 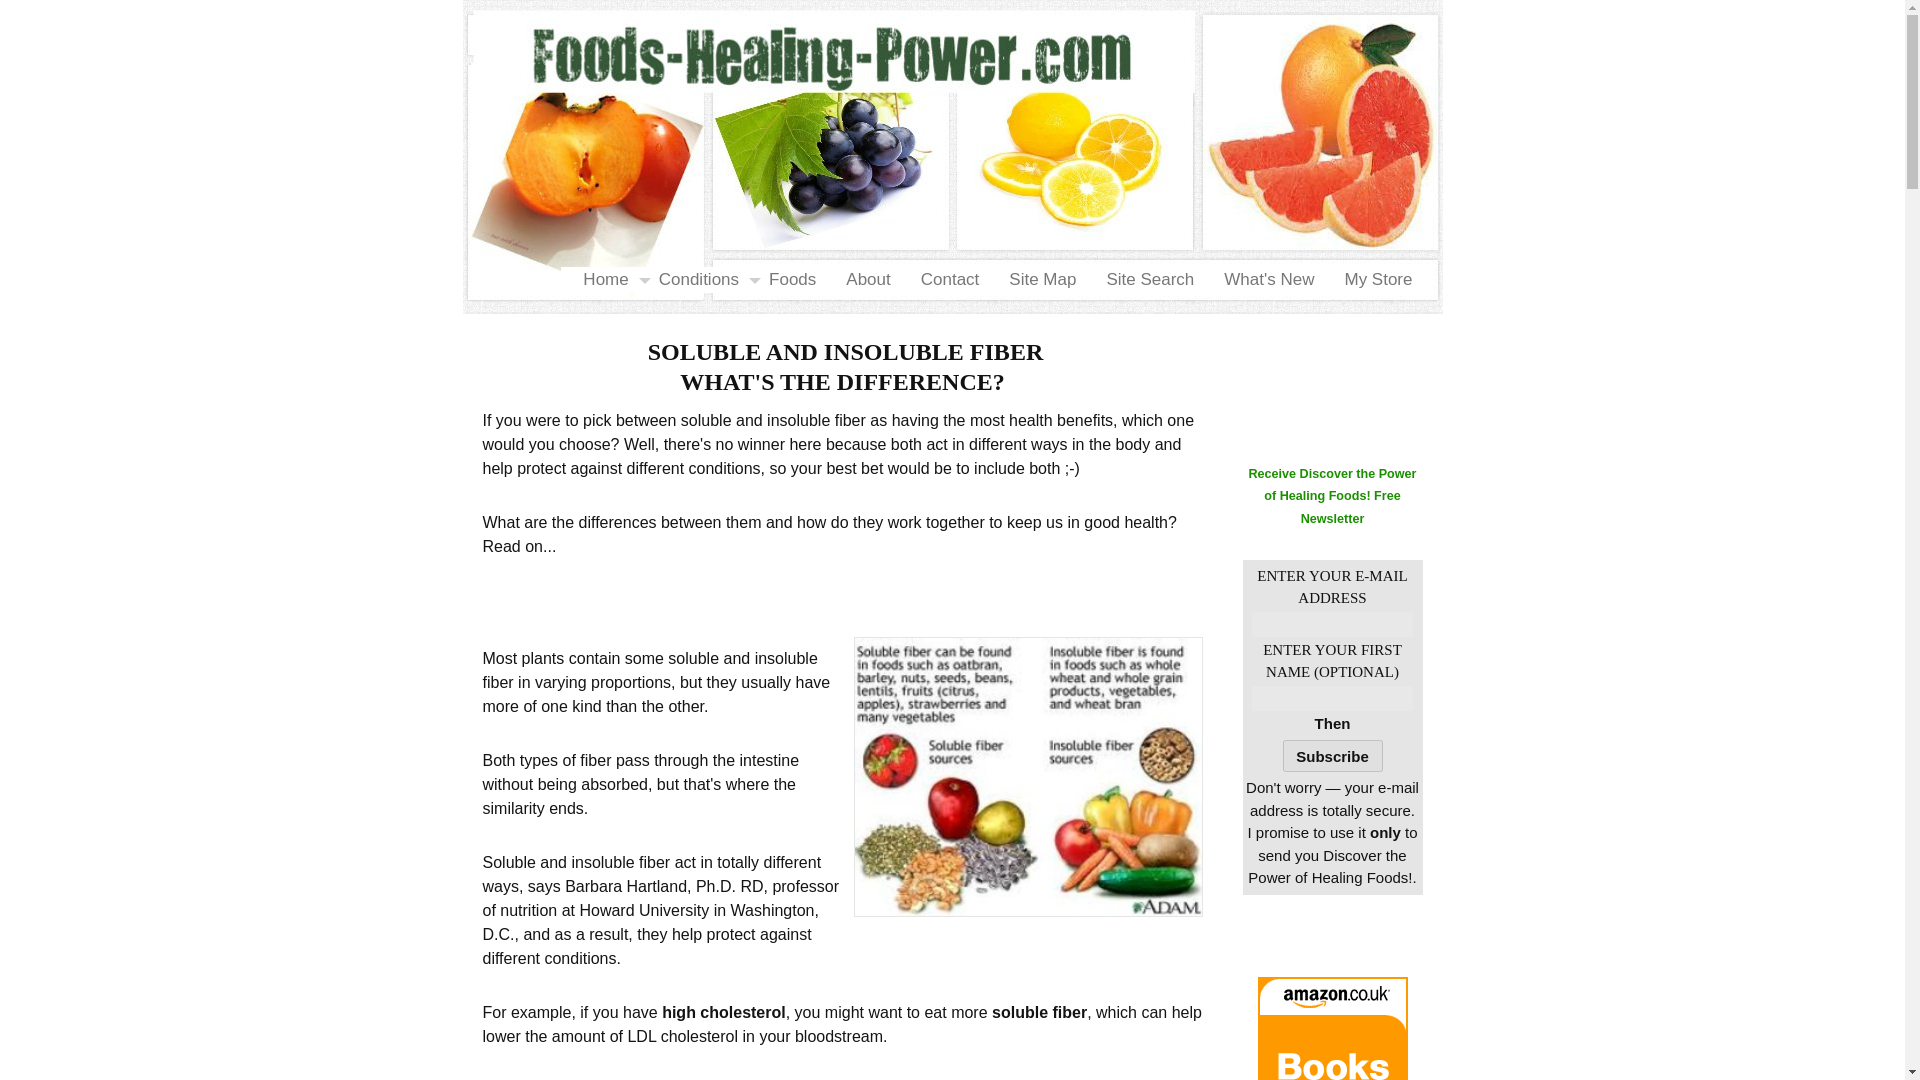 What do you see at coordinates (1028, 776) in the screenshot?
I see `soluble and insoluble fiber` at bounding box center [1028, 776].